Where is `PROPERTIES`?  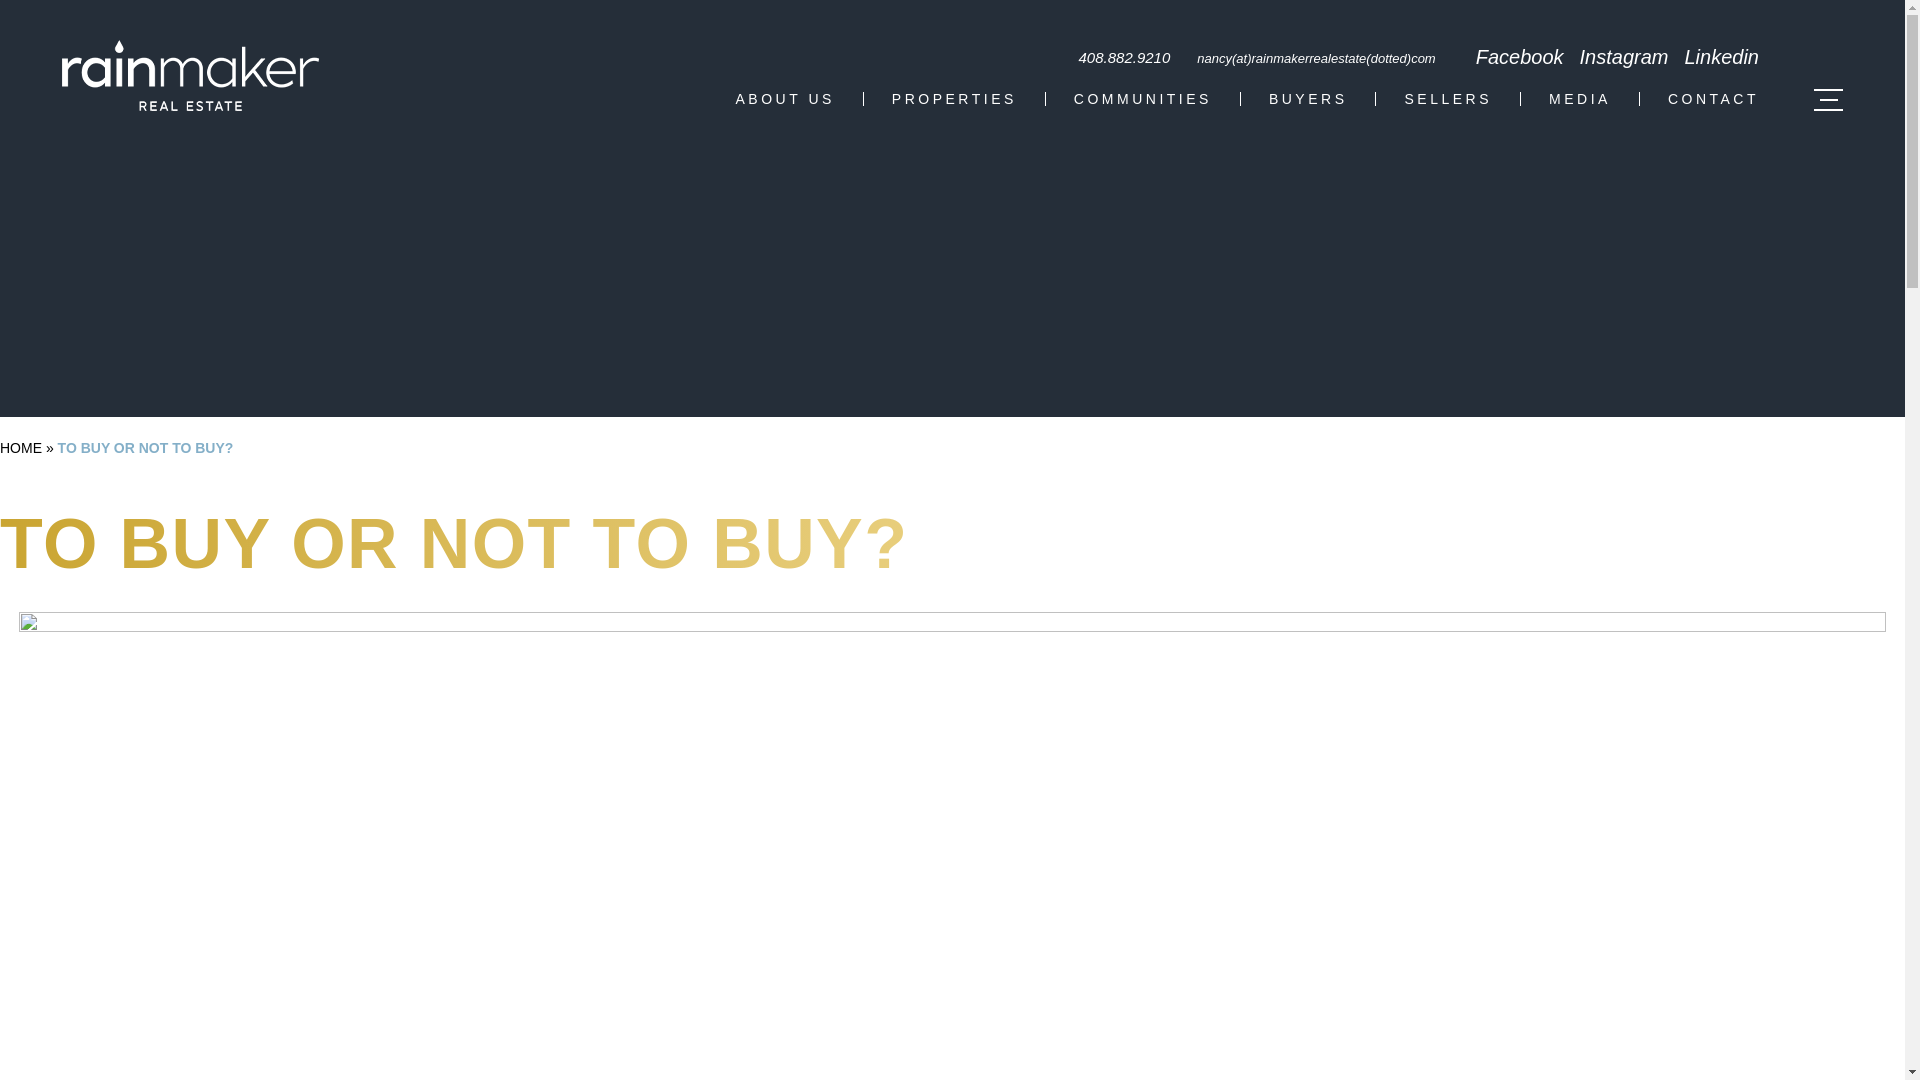
PROPERTIES is located at coordinates (954, 98).